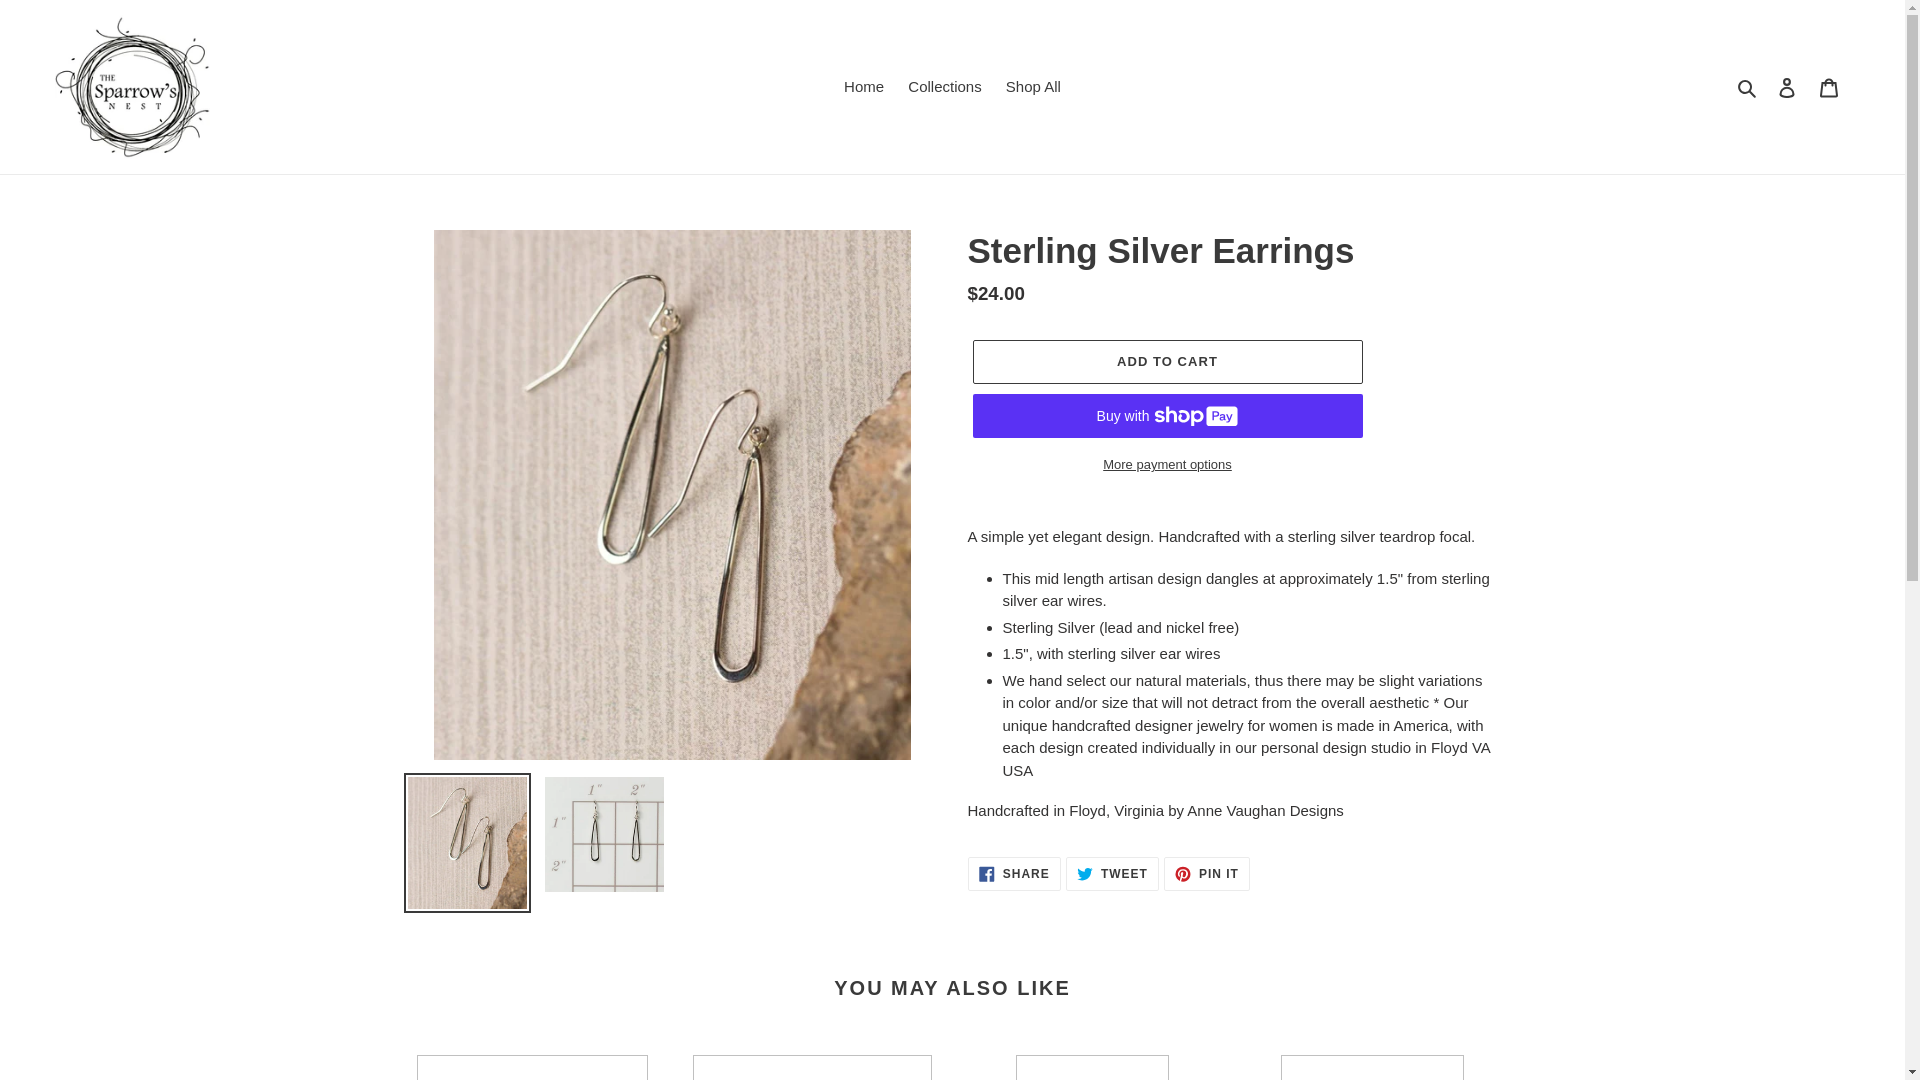 The height and width of the screenshot is (1080, 1920). I want to click on Shop All, so click(1034, 87).